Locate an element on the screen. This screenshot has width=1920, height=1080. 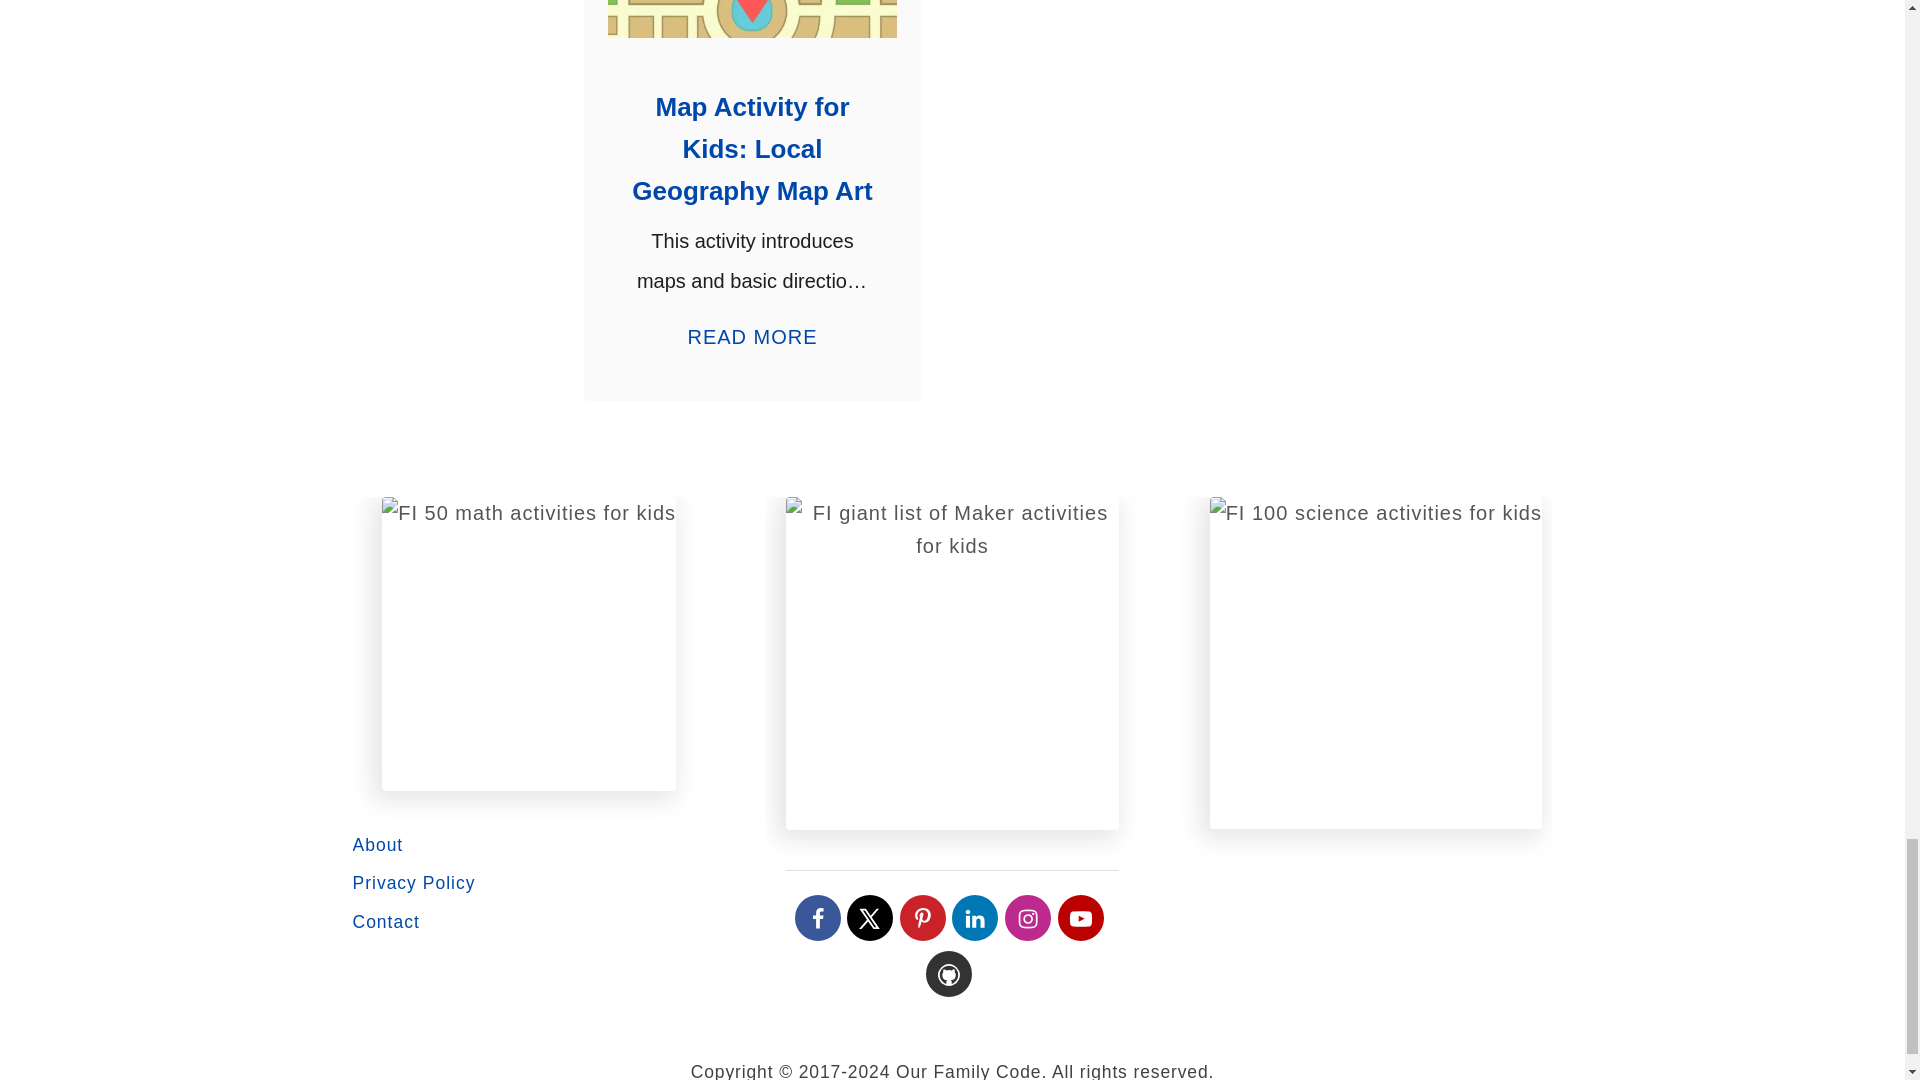
Follow on Instagram is located at coordinates (1027, 918).